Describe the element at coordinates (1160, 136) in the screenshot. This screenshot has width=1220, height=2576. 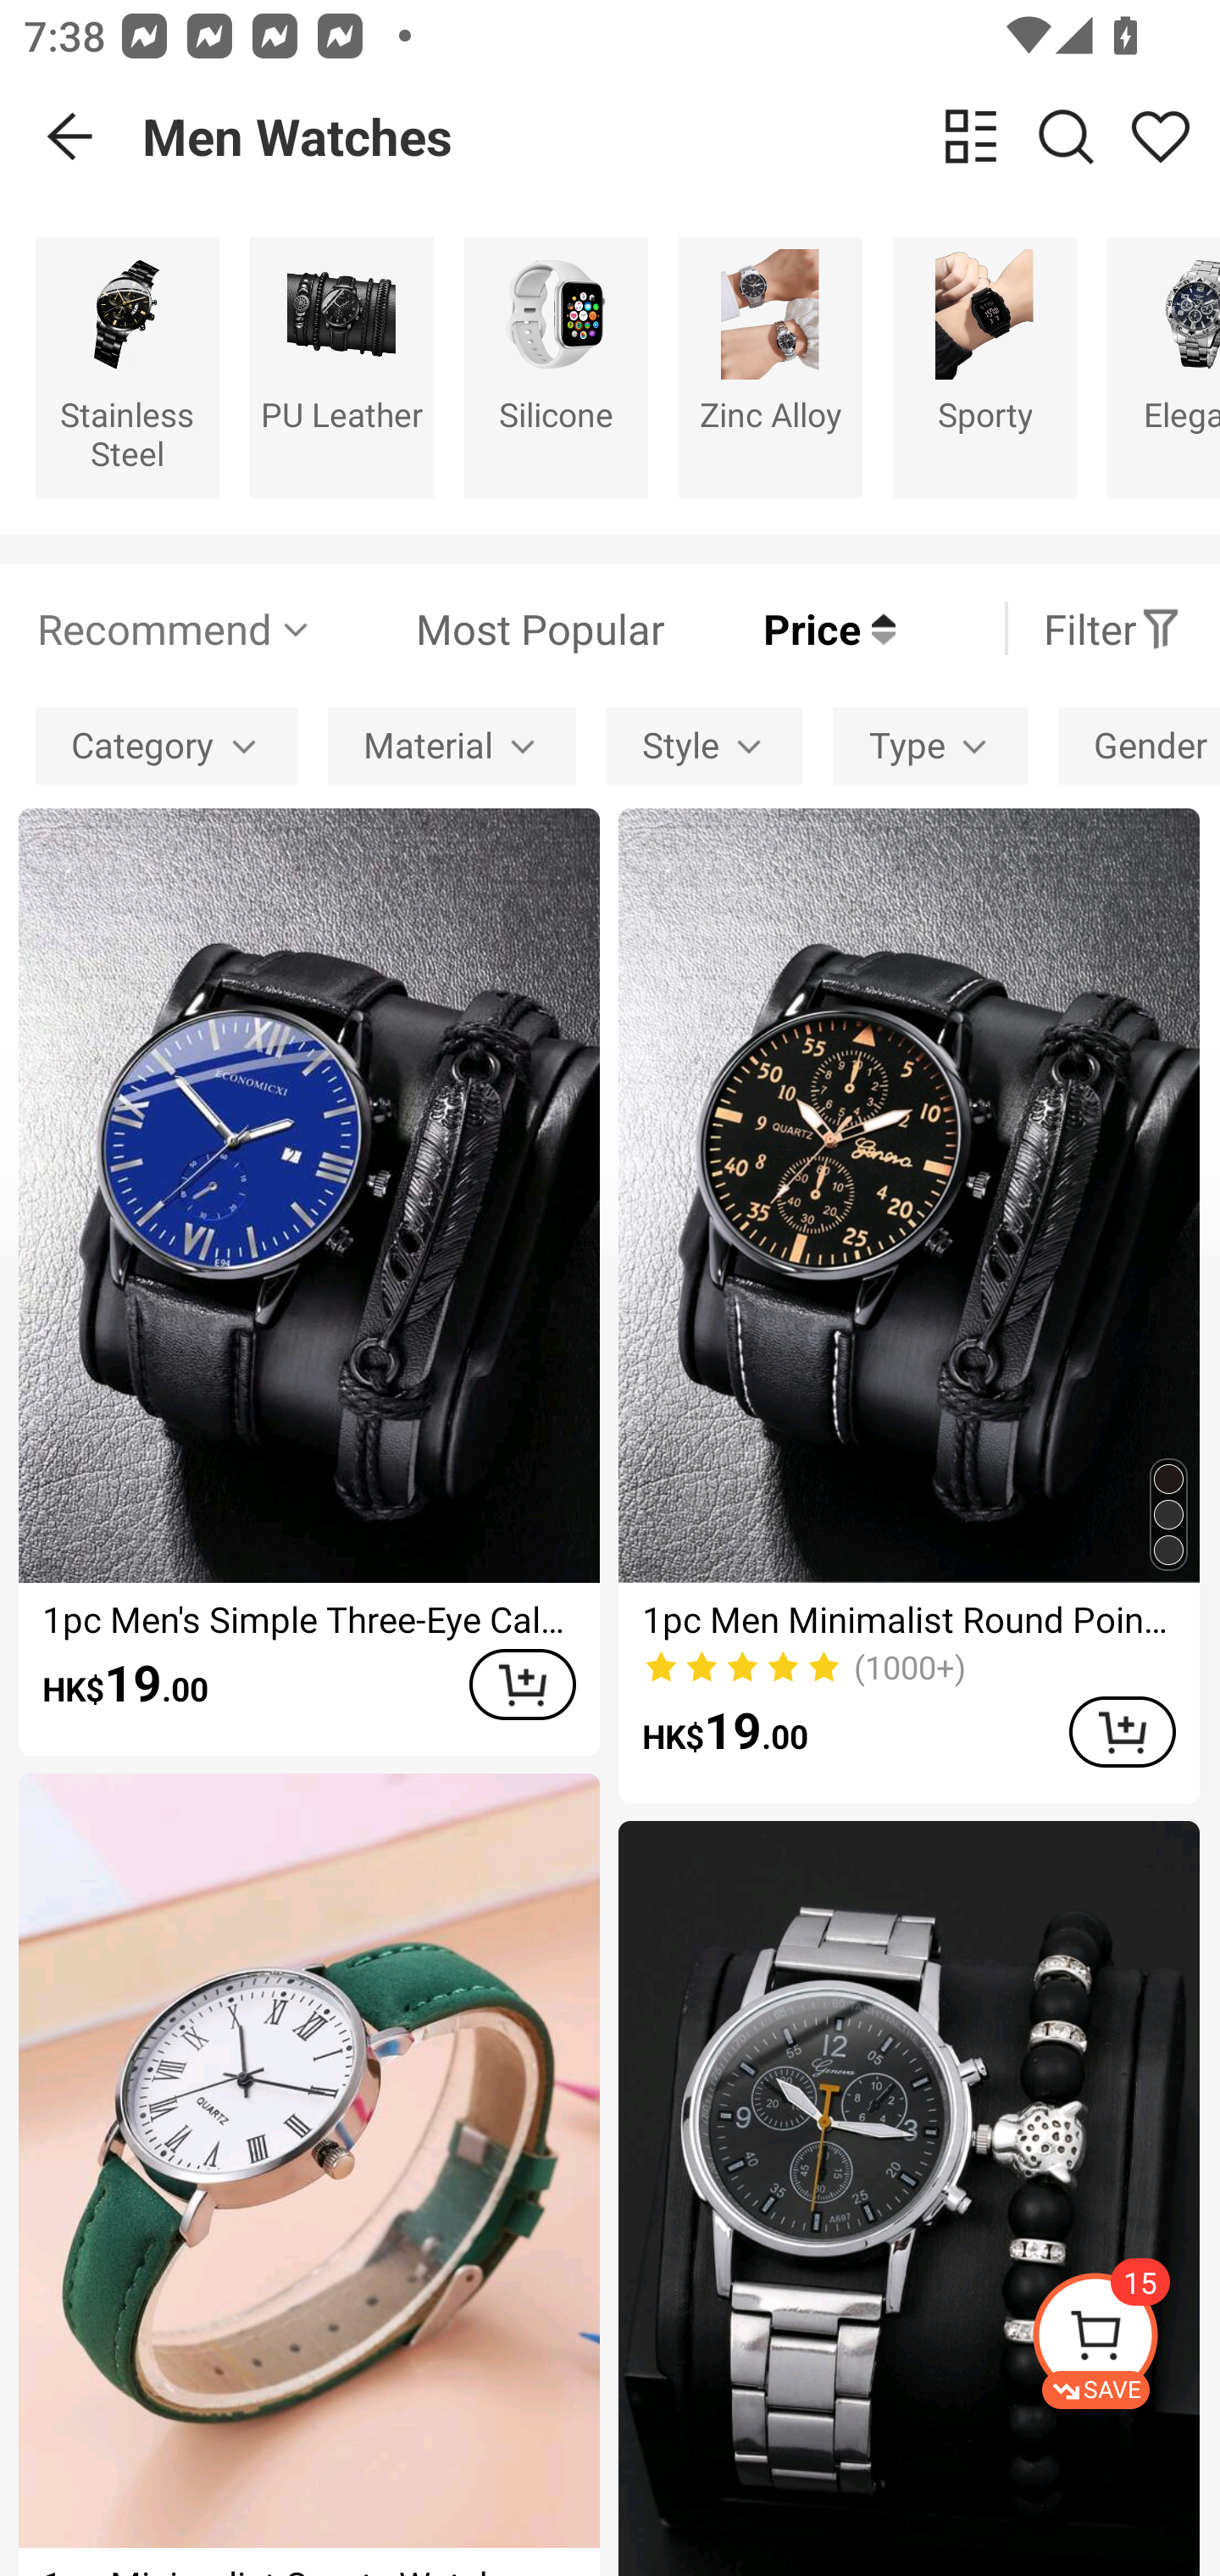
I see `Share` at that location.